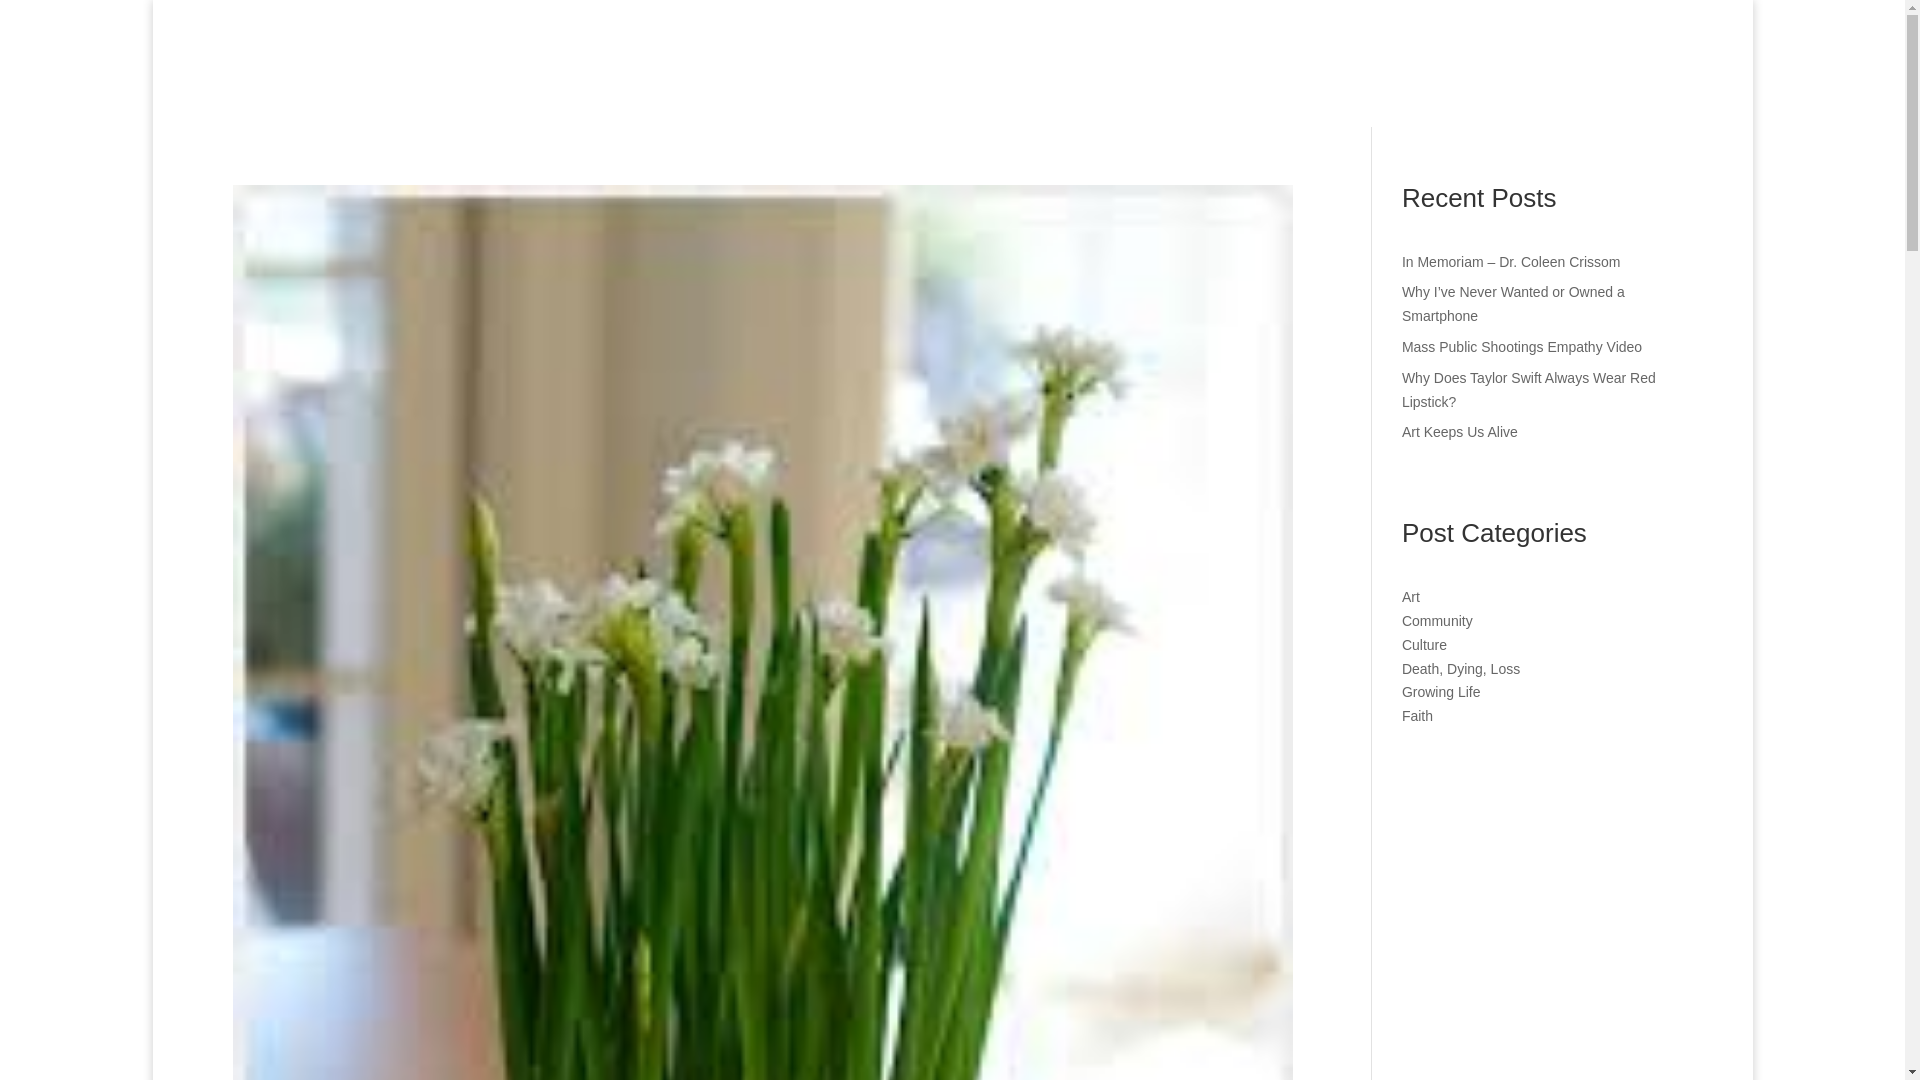 Image resolution: width=1920 pixels, height=1080 pixels. Describe the element at coordinates (360, 62) in the screenshot. I see `signature-logo` at that location.